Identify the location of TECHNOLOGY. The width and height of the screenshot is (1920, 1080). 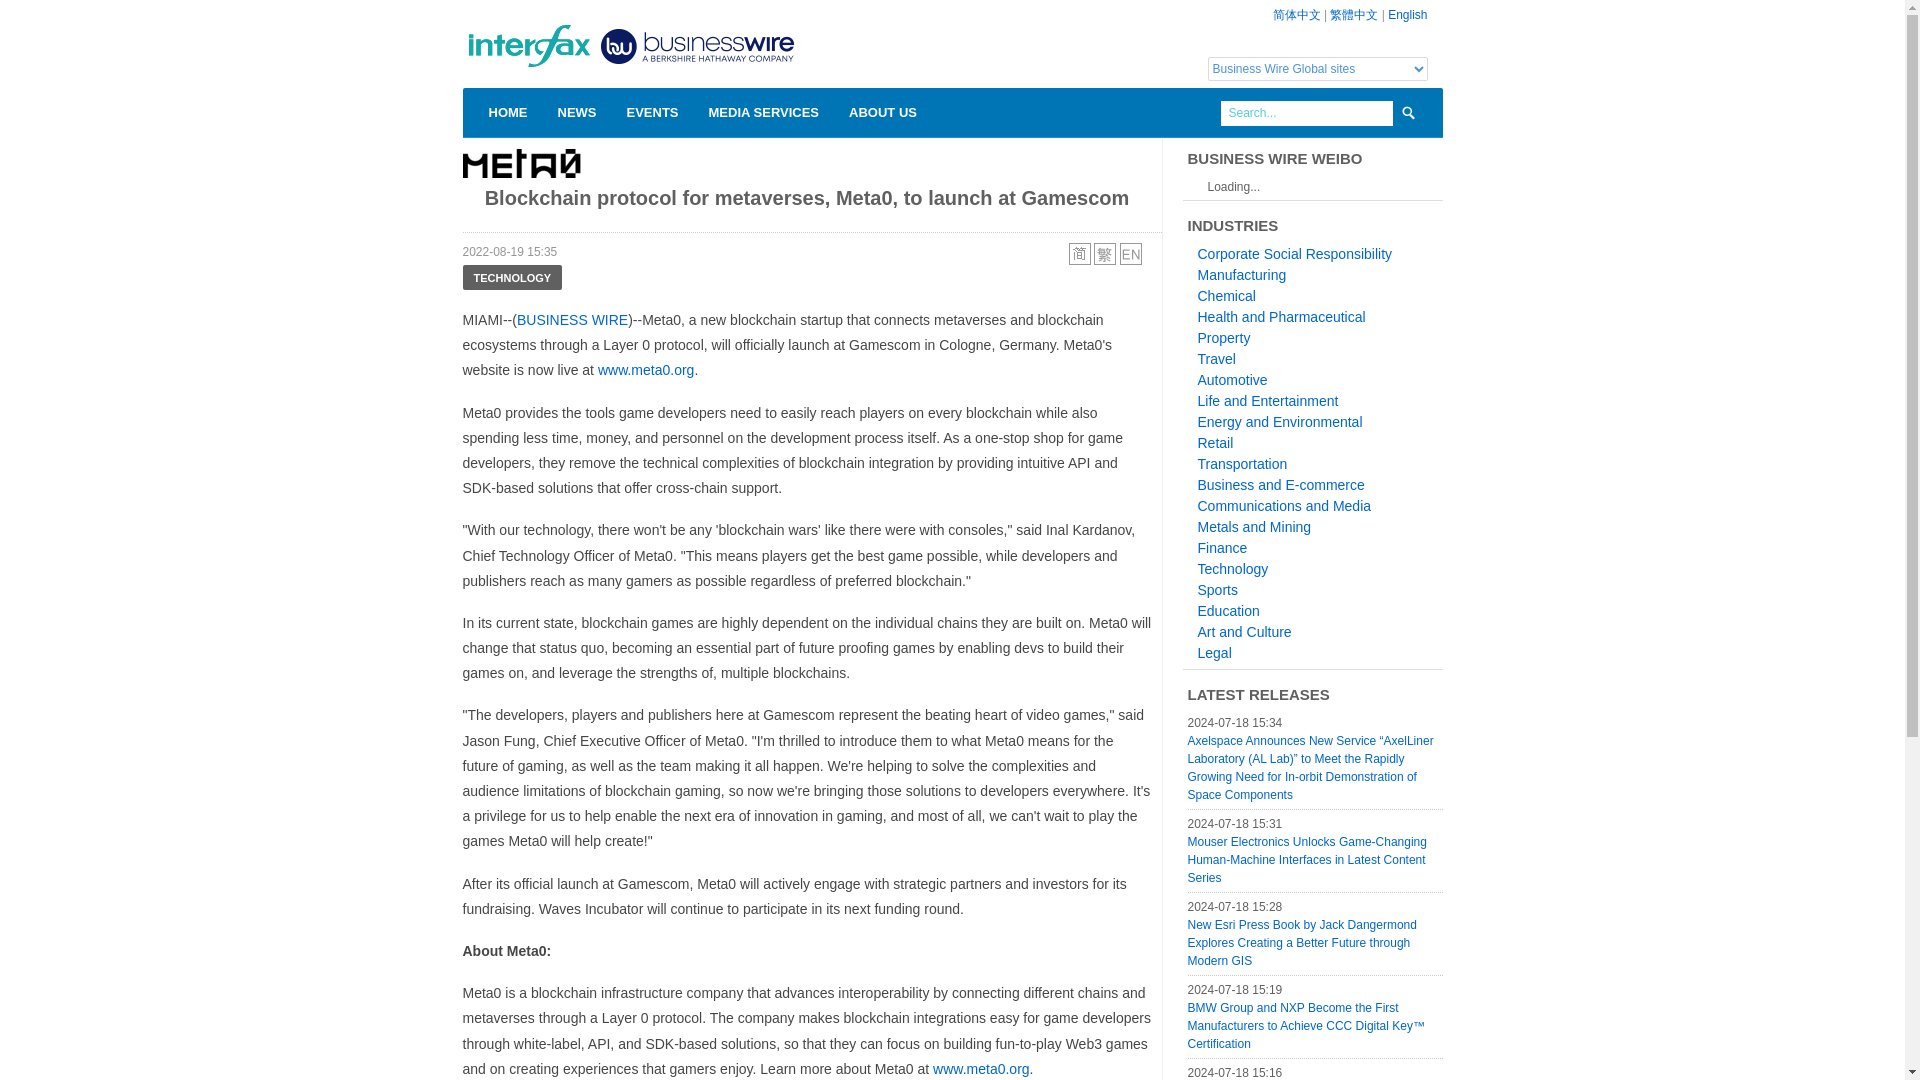
(512, 277).